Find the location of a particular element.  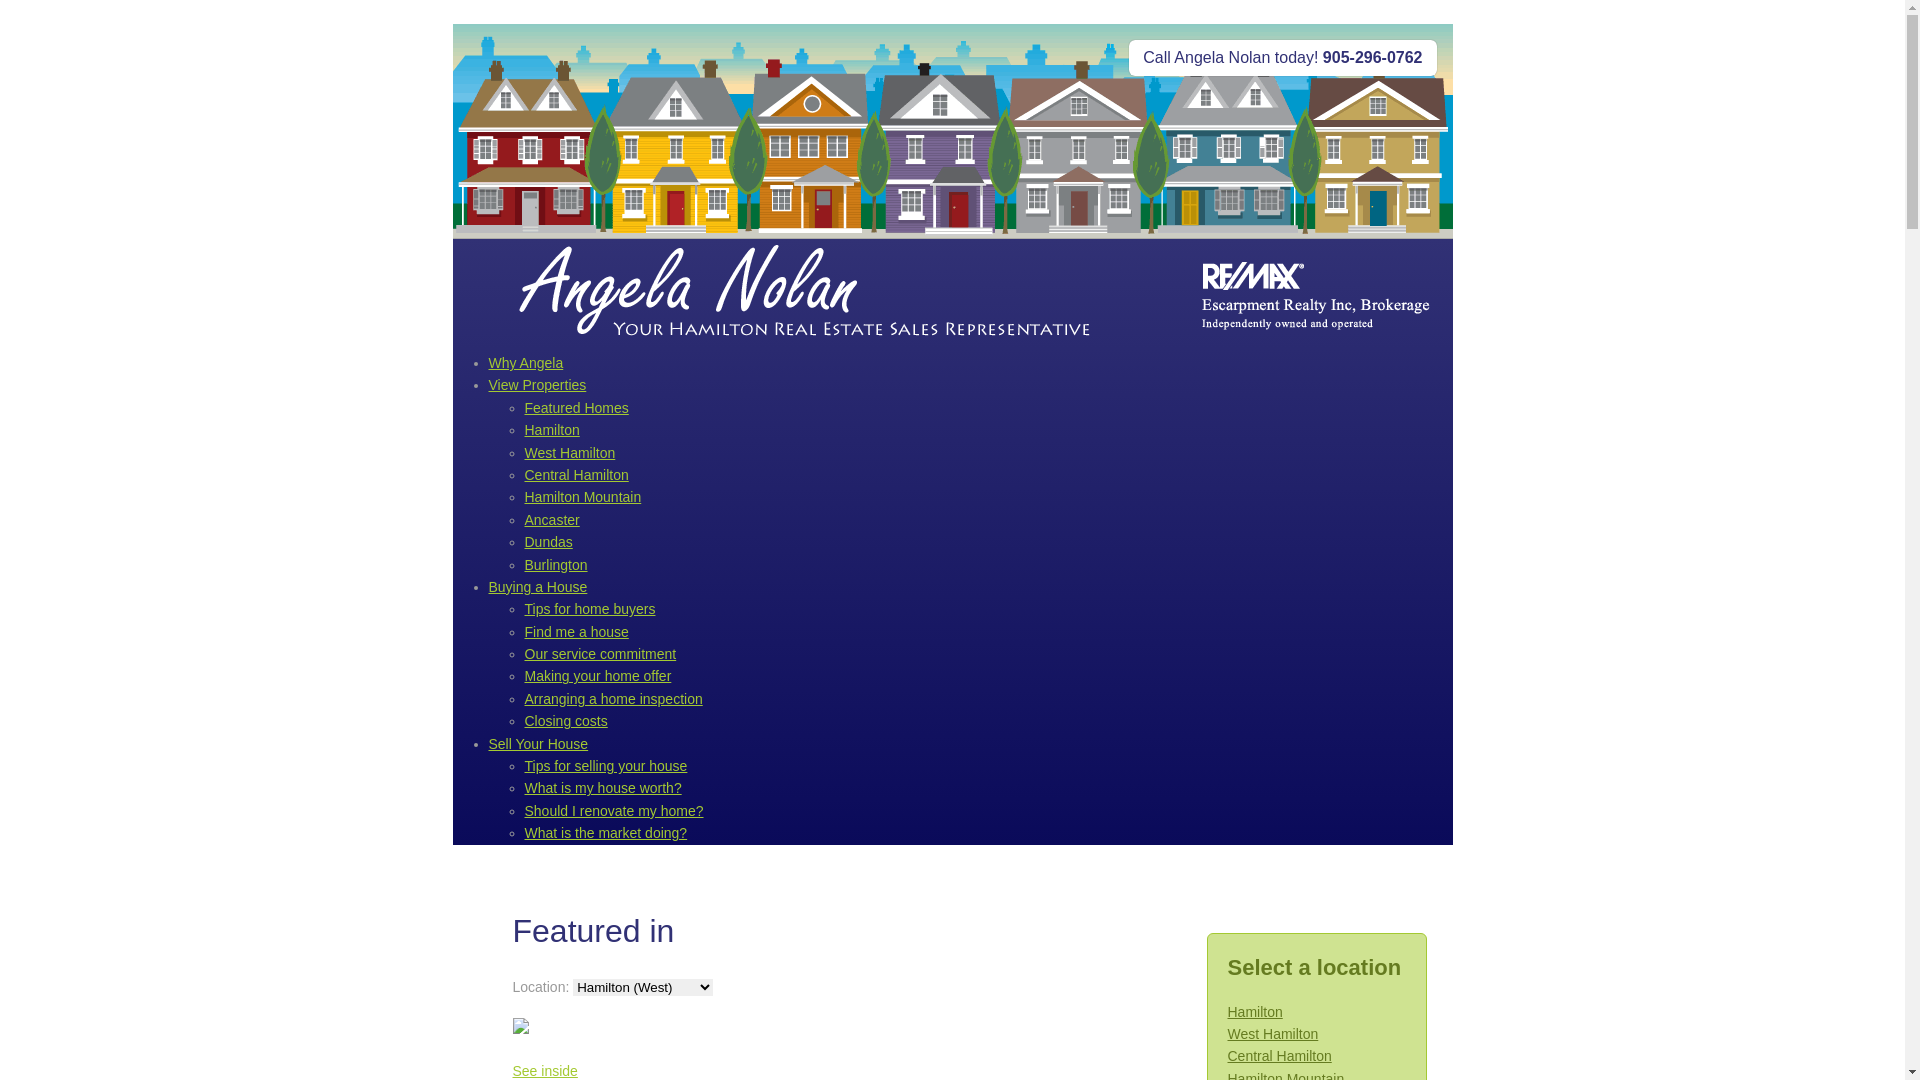

Featured Homes is located at coordinates (576, 408).